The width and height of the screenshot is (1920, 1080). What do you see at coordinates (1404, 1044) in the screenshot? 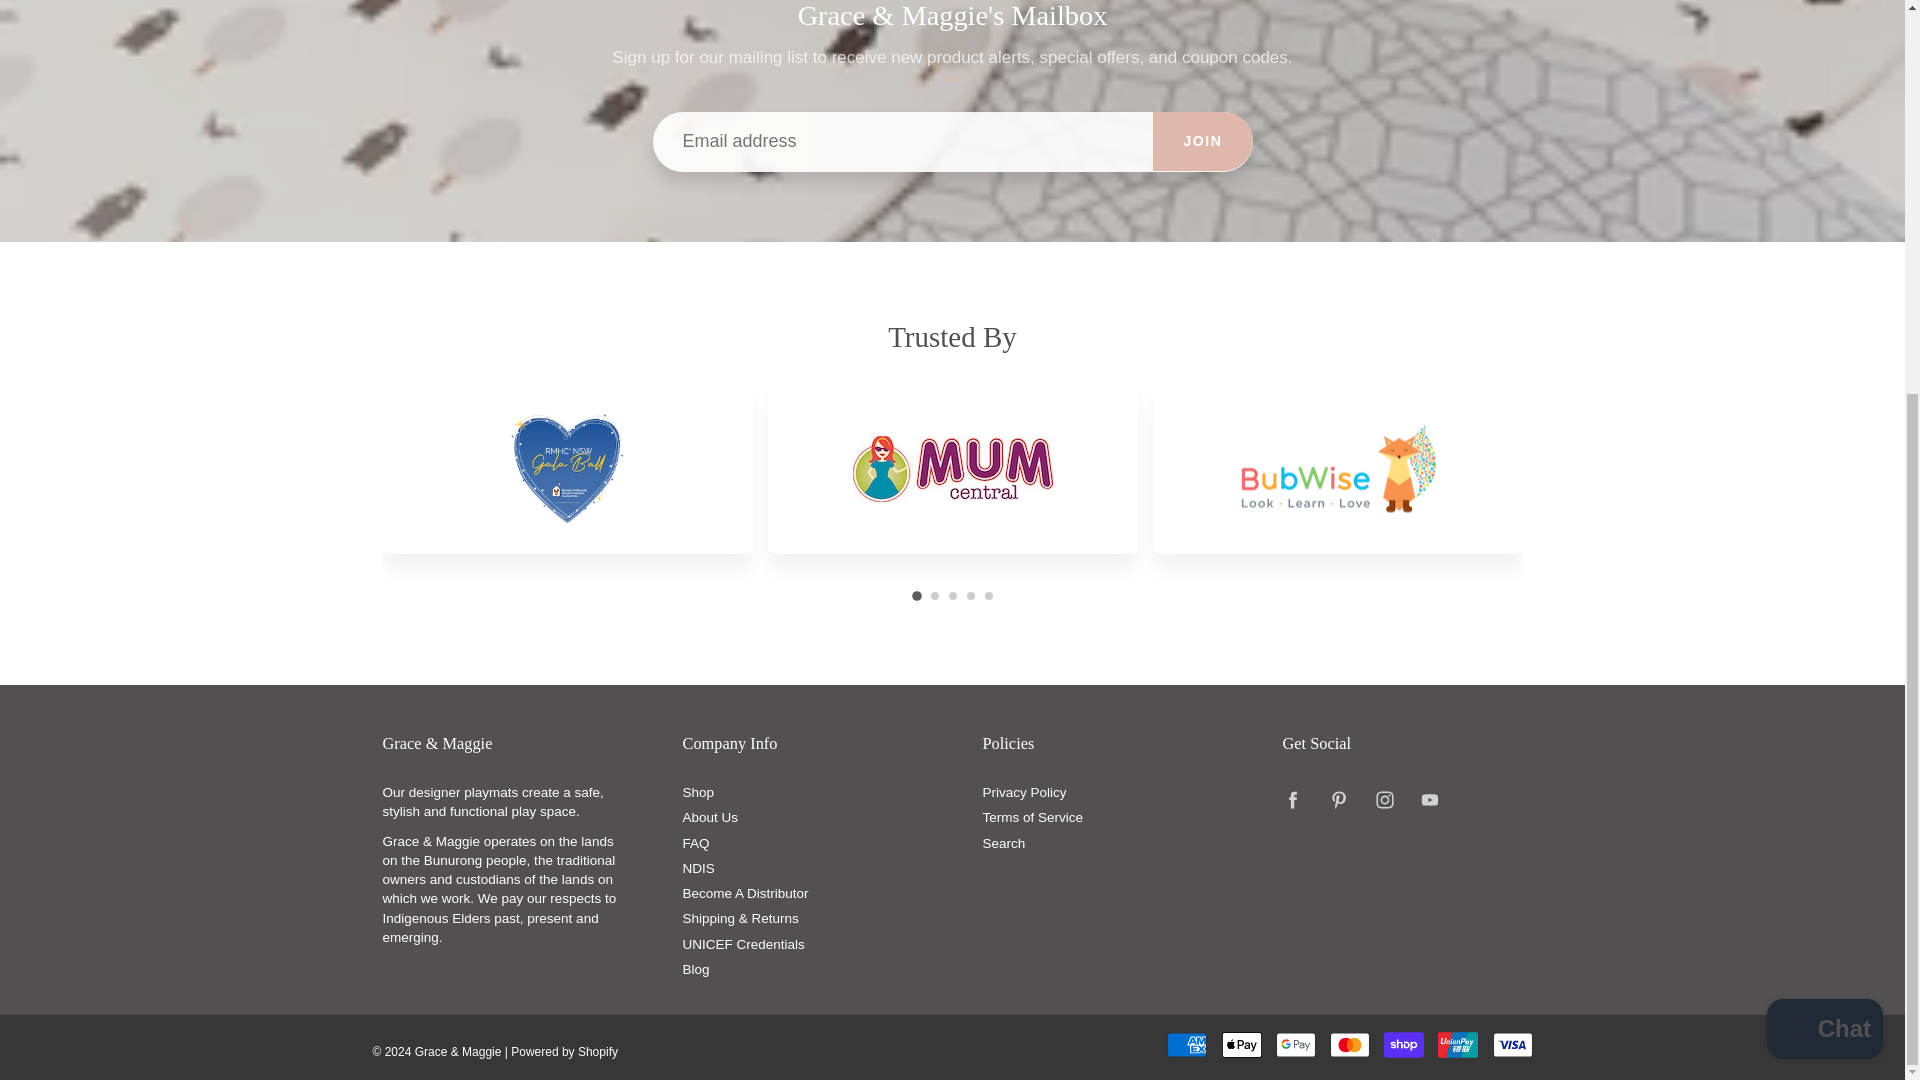
I see `Shop Pay` at bounding box center [1404, 1044].